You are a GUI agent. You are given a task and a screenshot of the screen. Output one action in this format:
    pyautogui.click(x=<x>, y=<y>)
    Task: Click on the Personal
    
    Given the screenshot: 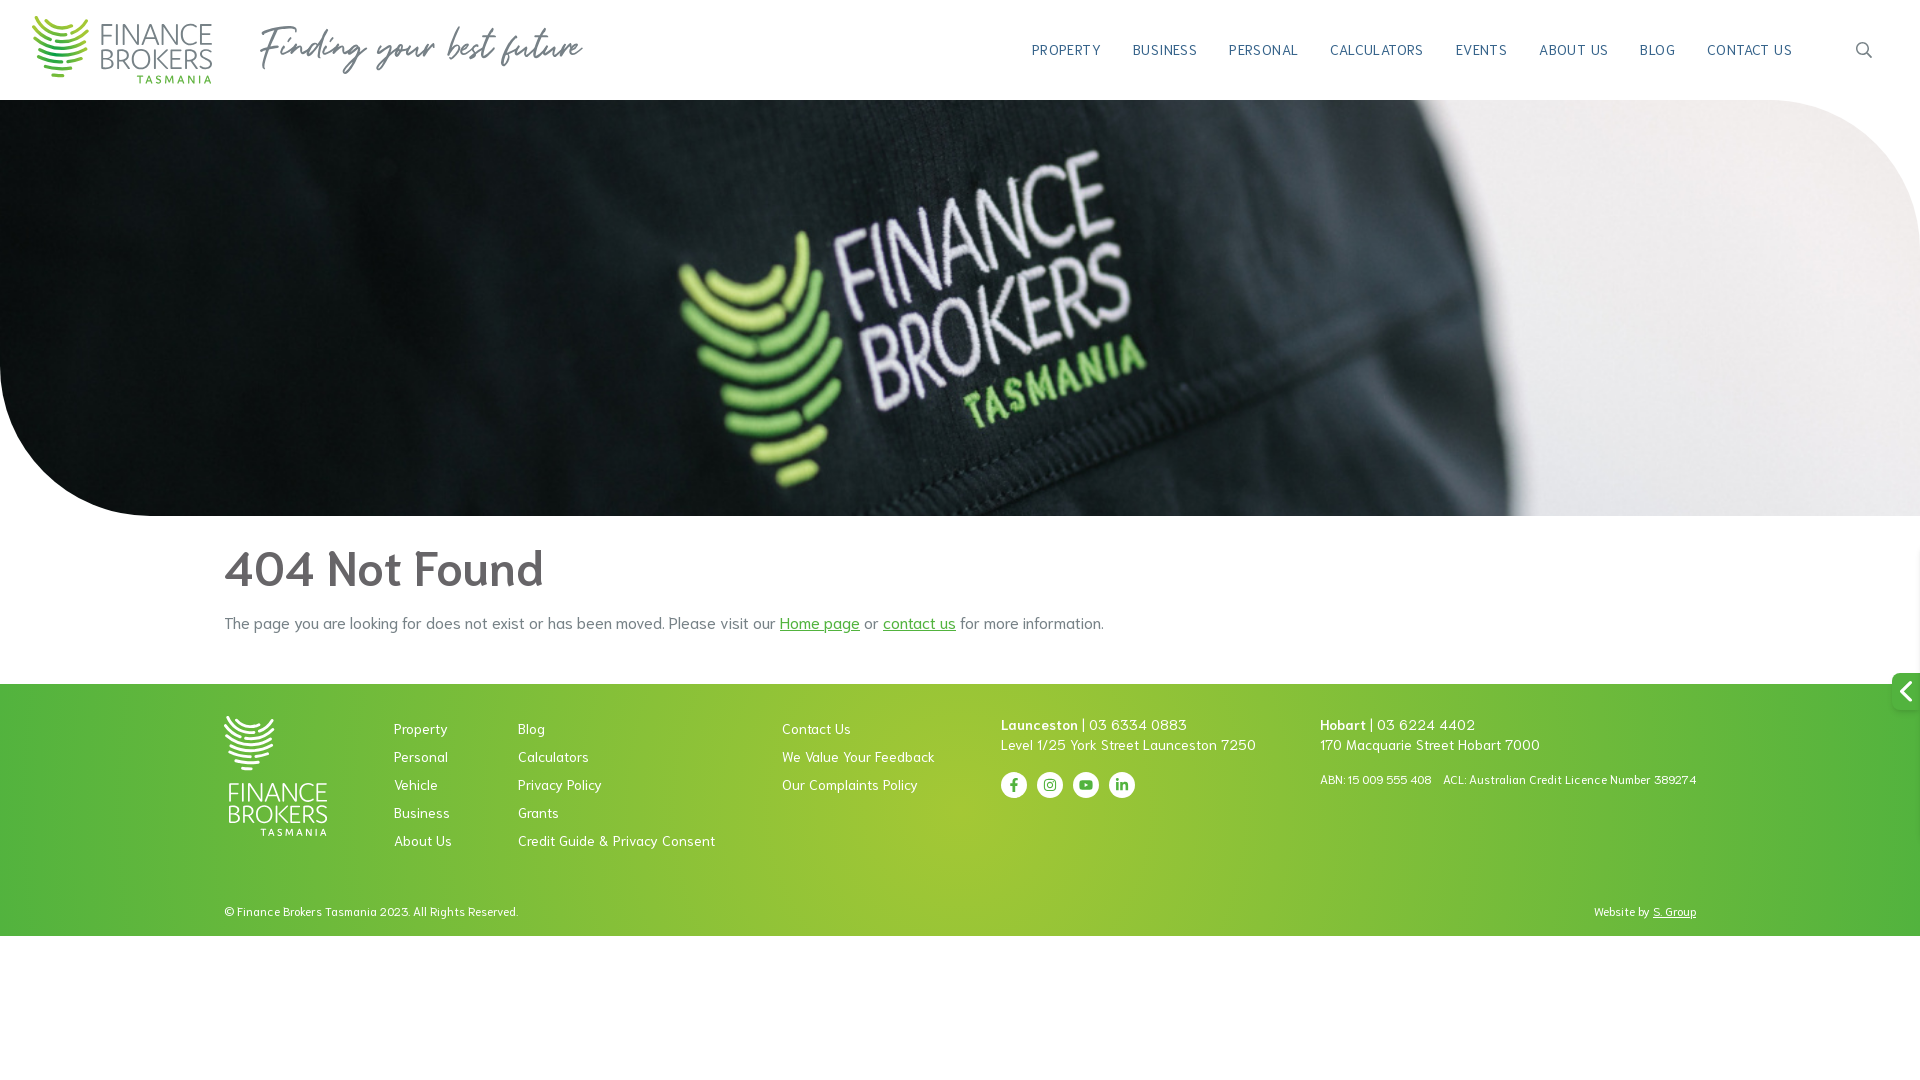 What is the action you would take?
    pyautogui.click(x=423, y=758)
    